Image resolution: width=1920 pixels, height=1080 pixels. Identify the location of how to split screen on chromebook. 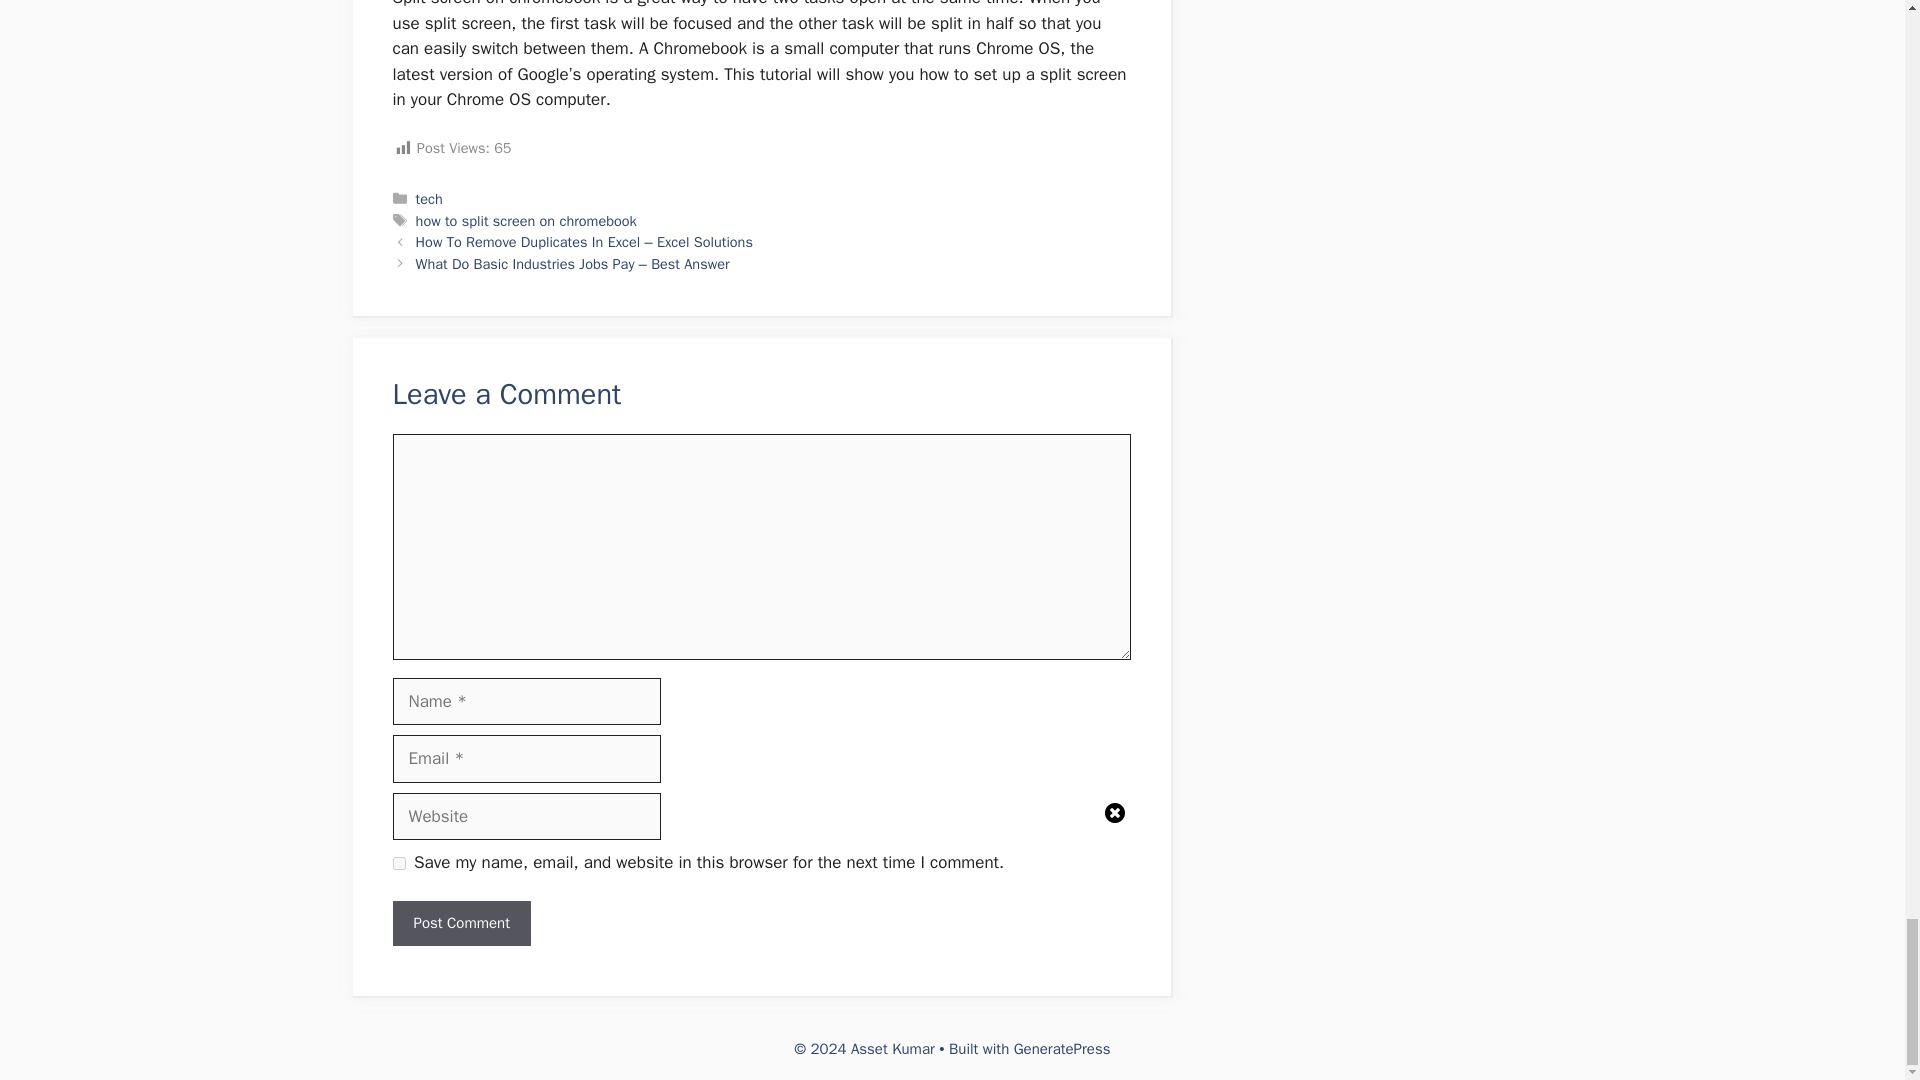
(526, 220).